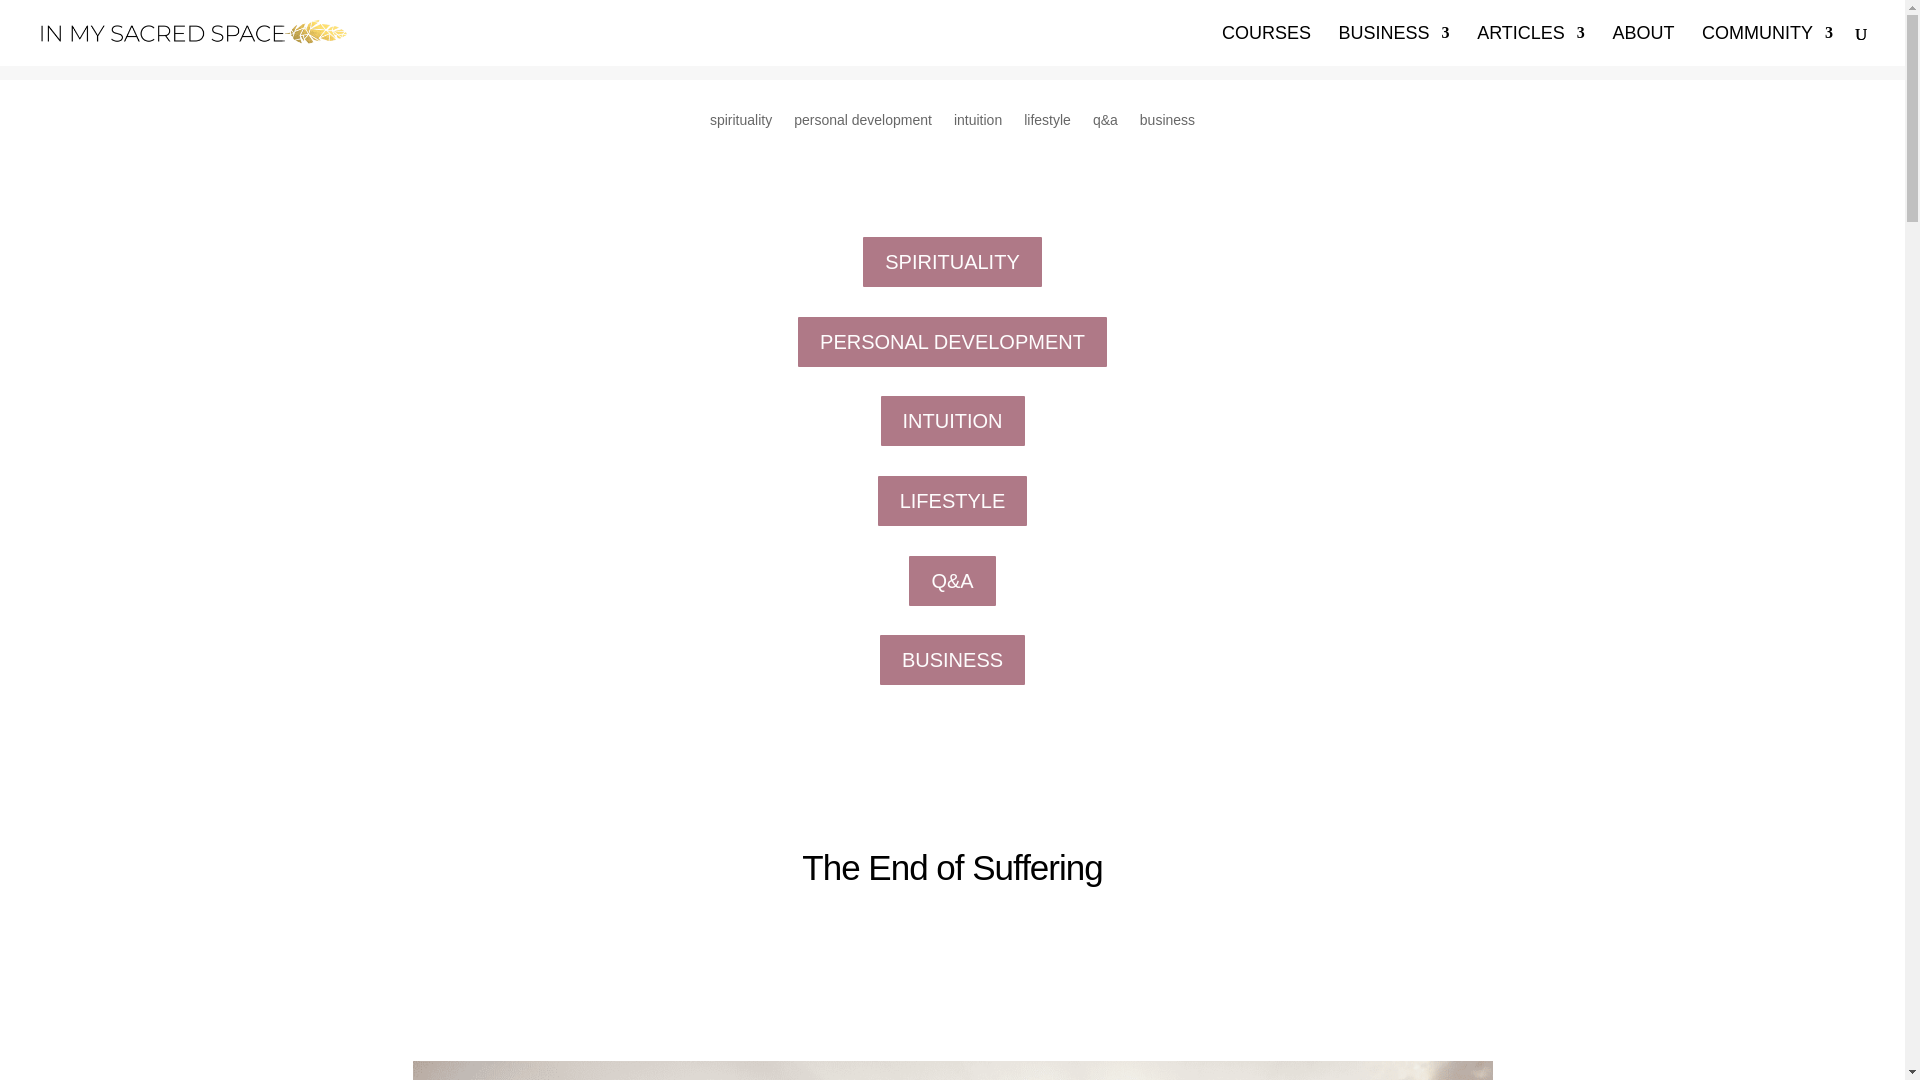 Image resolution: width=1920 pixels, height=1080 pixels. What do you see at coordinates (1643, 45) in the screenshot?
I see `ABOUT` at bounding box center [1643, 45].